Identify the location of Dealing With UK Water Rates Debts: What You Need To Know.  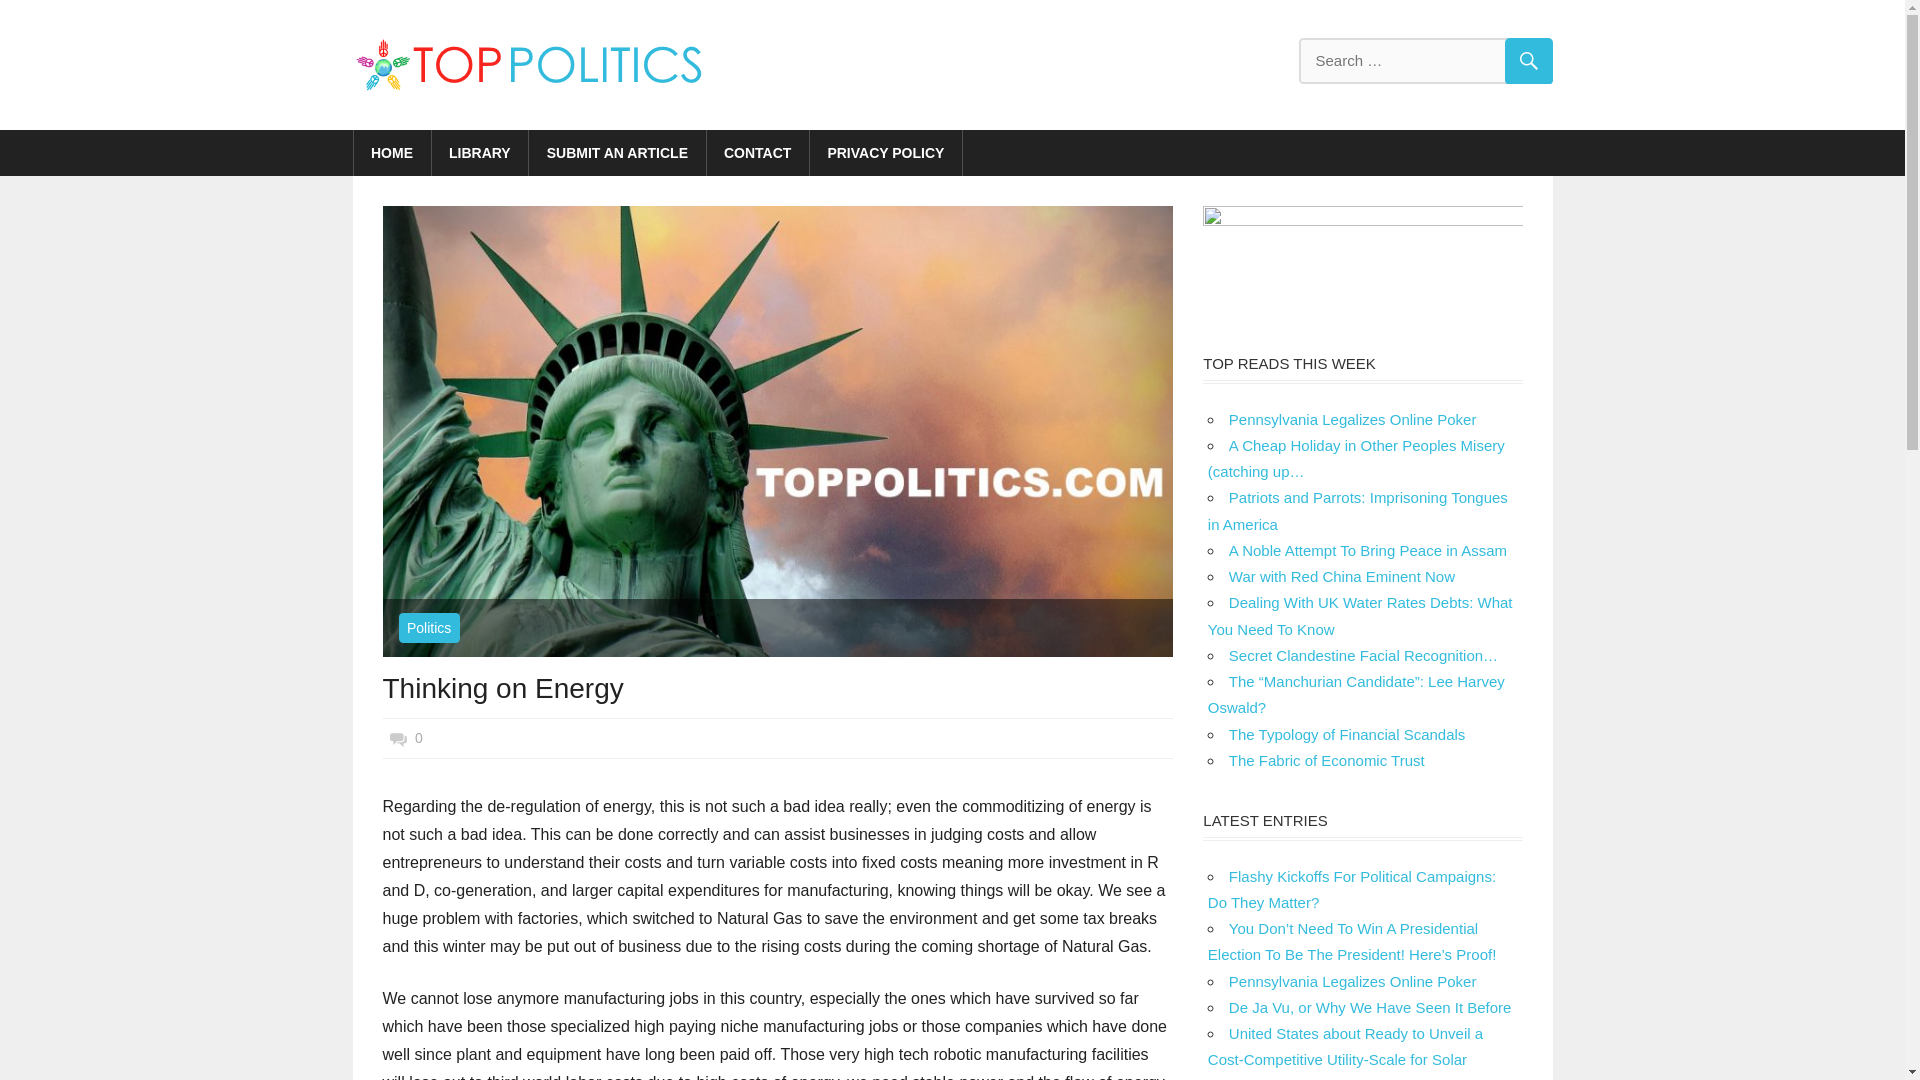
(1360, 616).